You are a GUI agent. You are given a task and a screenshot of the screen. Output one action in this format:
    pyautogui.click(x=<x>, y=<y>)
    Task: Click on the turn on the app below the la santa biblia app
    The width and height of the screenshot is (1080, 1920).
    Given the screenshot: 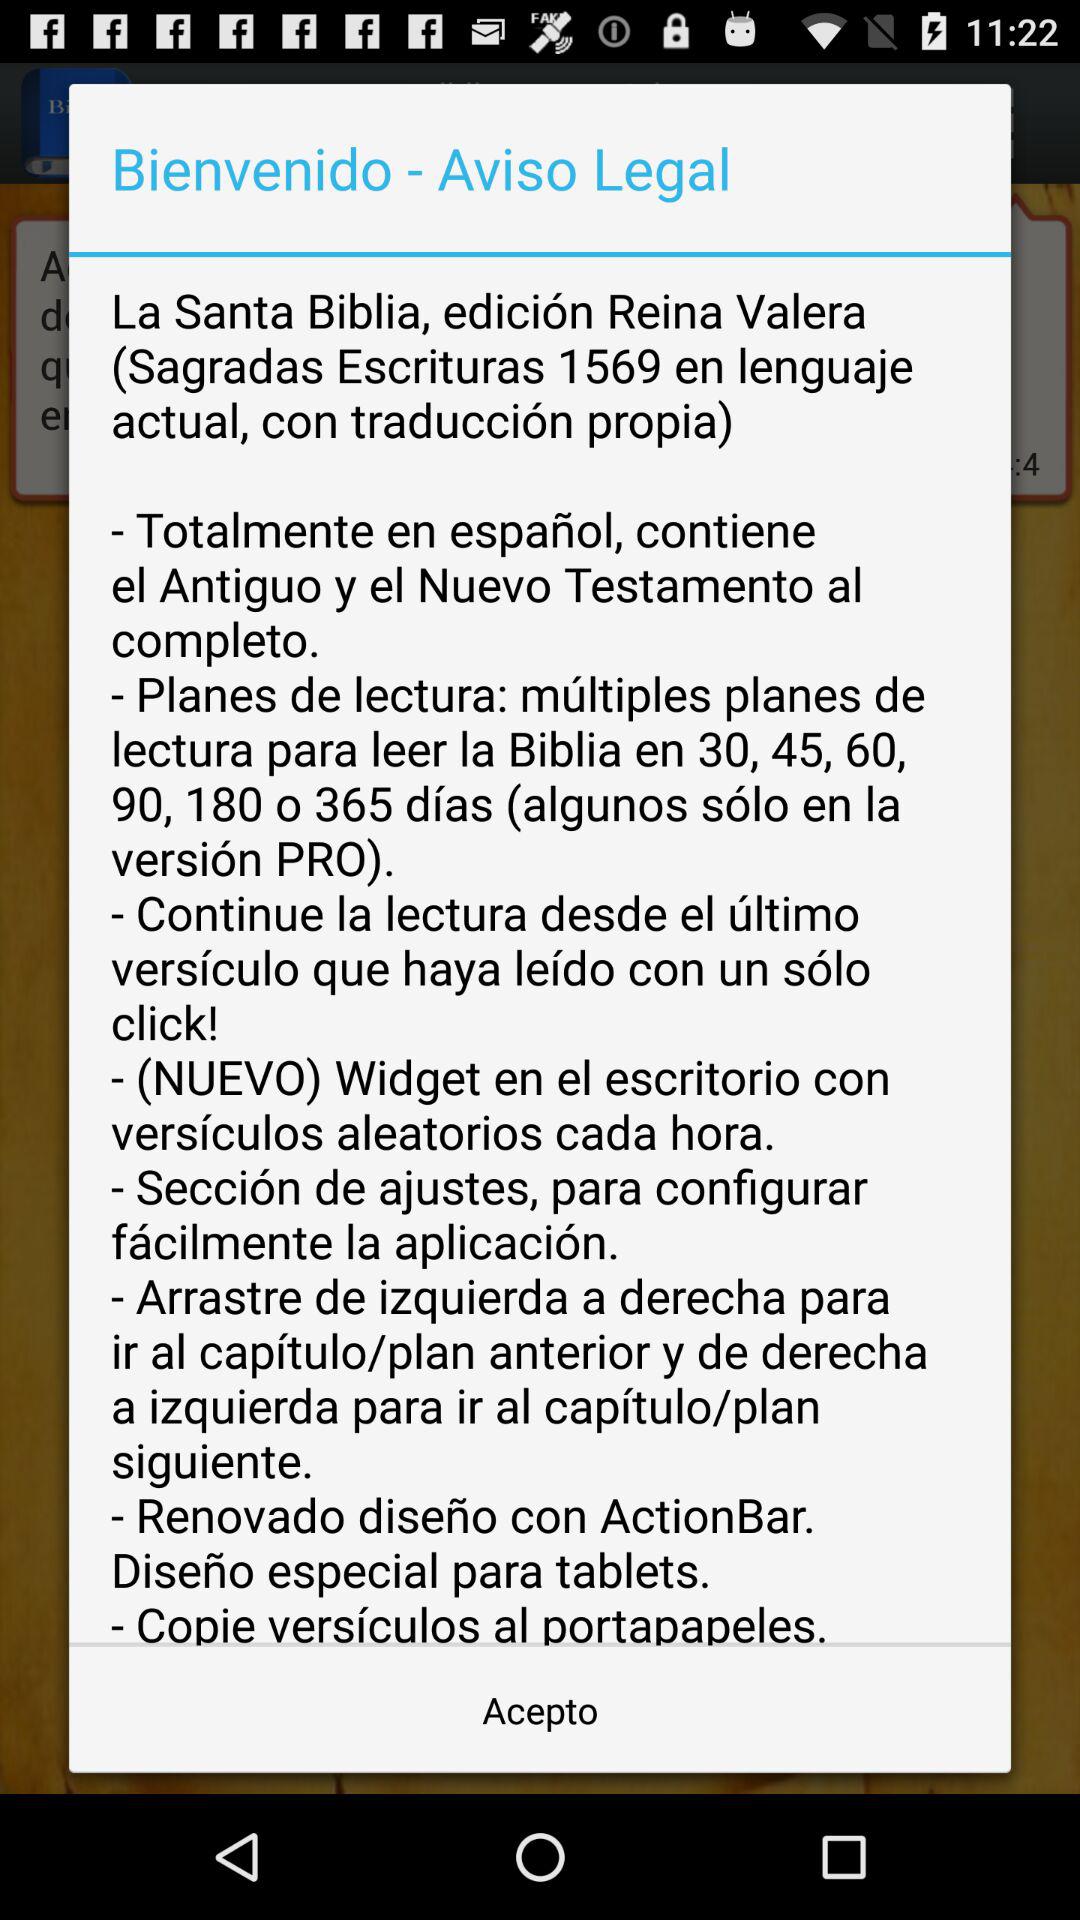 What is the action you would take?
    pyautogui.click(x=540, y=1710)
    